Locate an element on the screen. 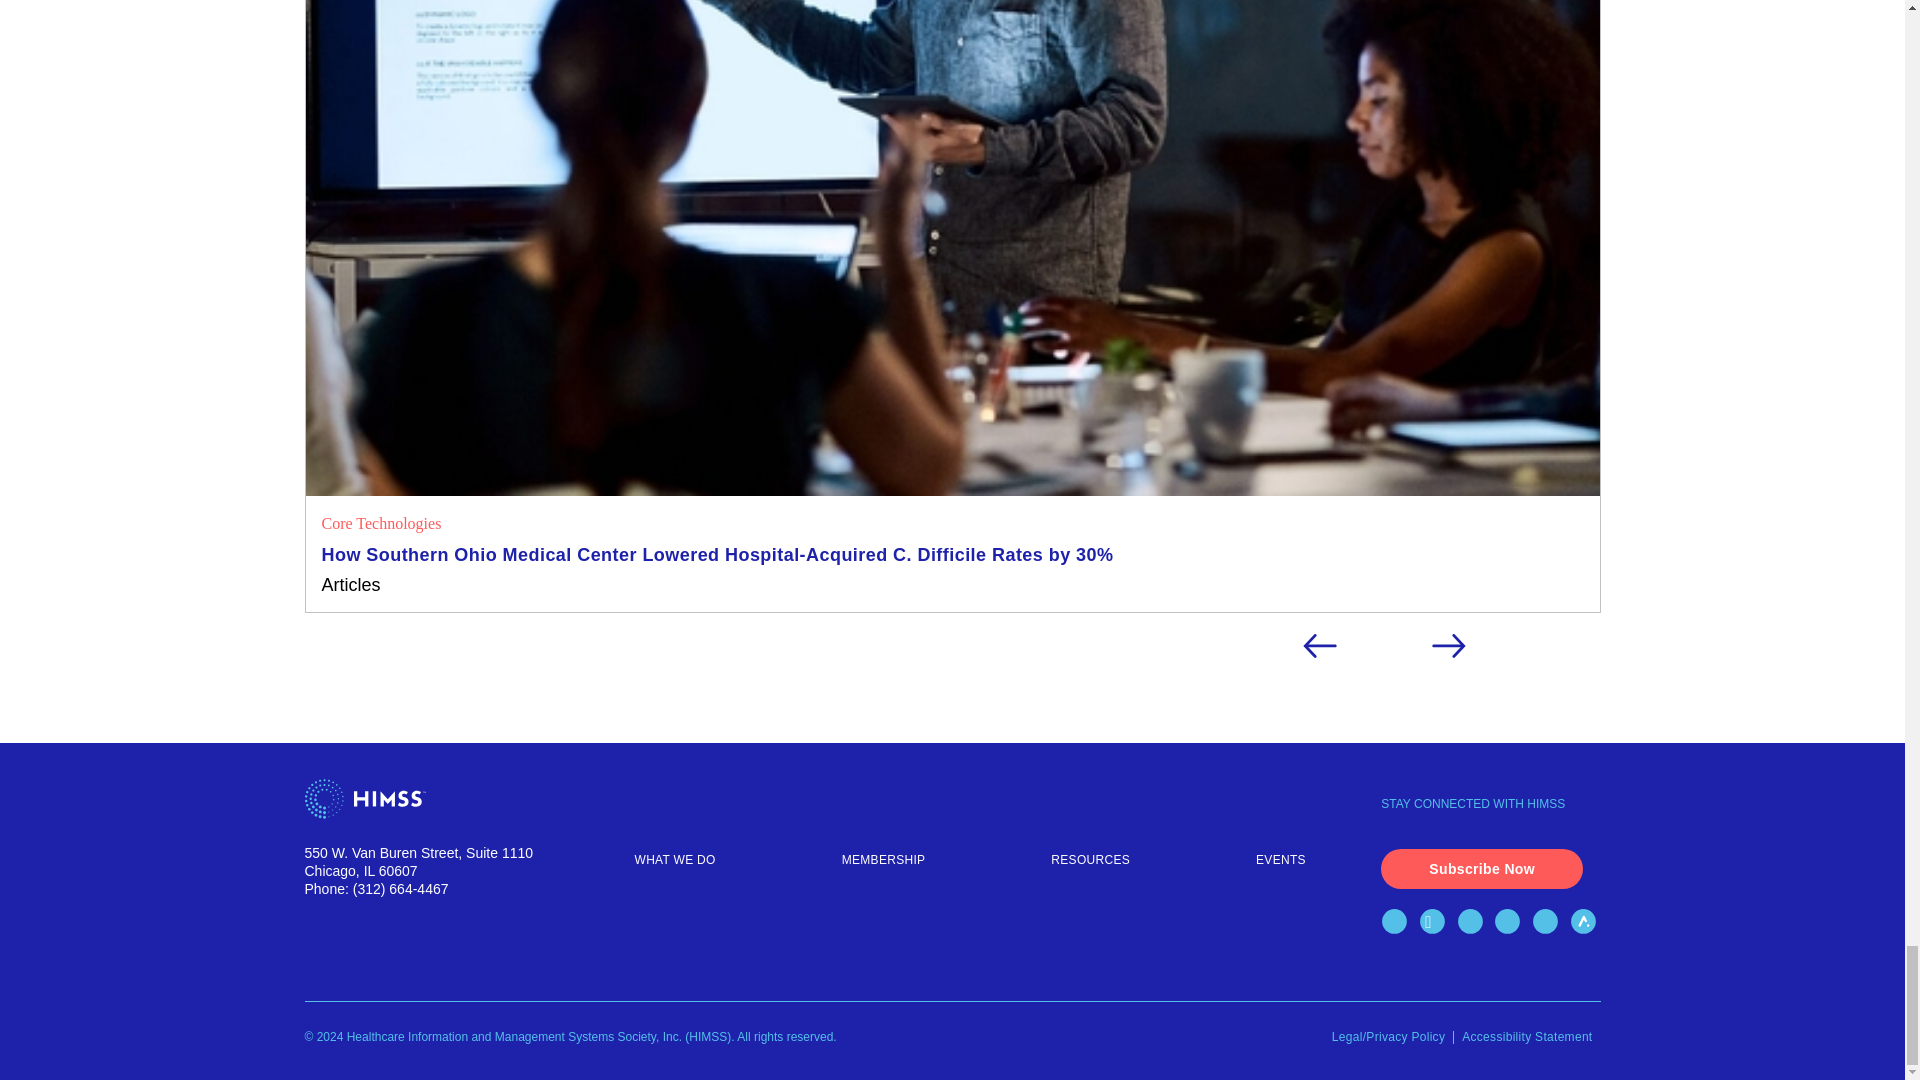  Subscribe to HIMSS on YouTube is located at coordinates (1512, 925).